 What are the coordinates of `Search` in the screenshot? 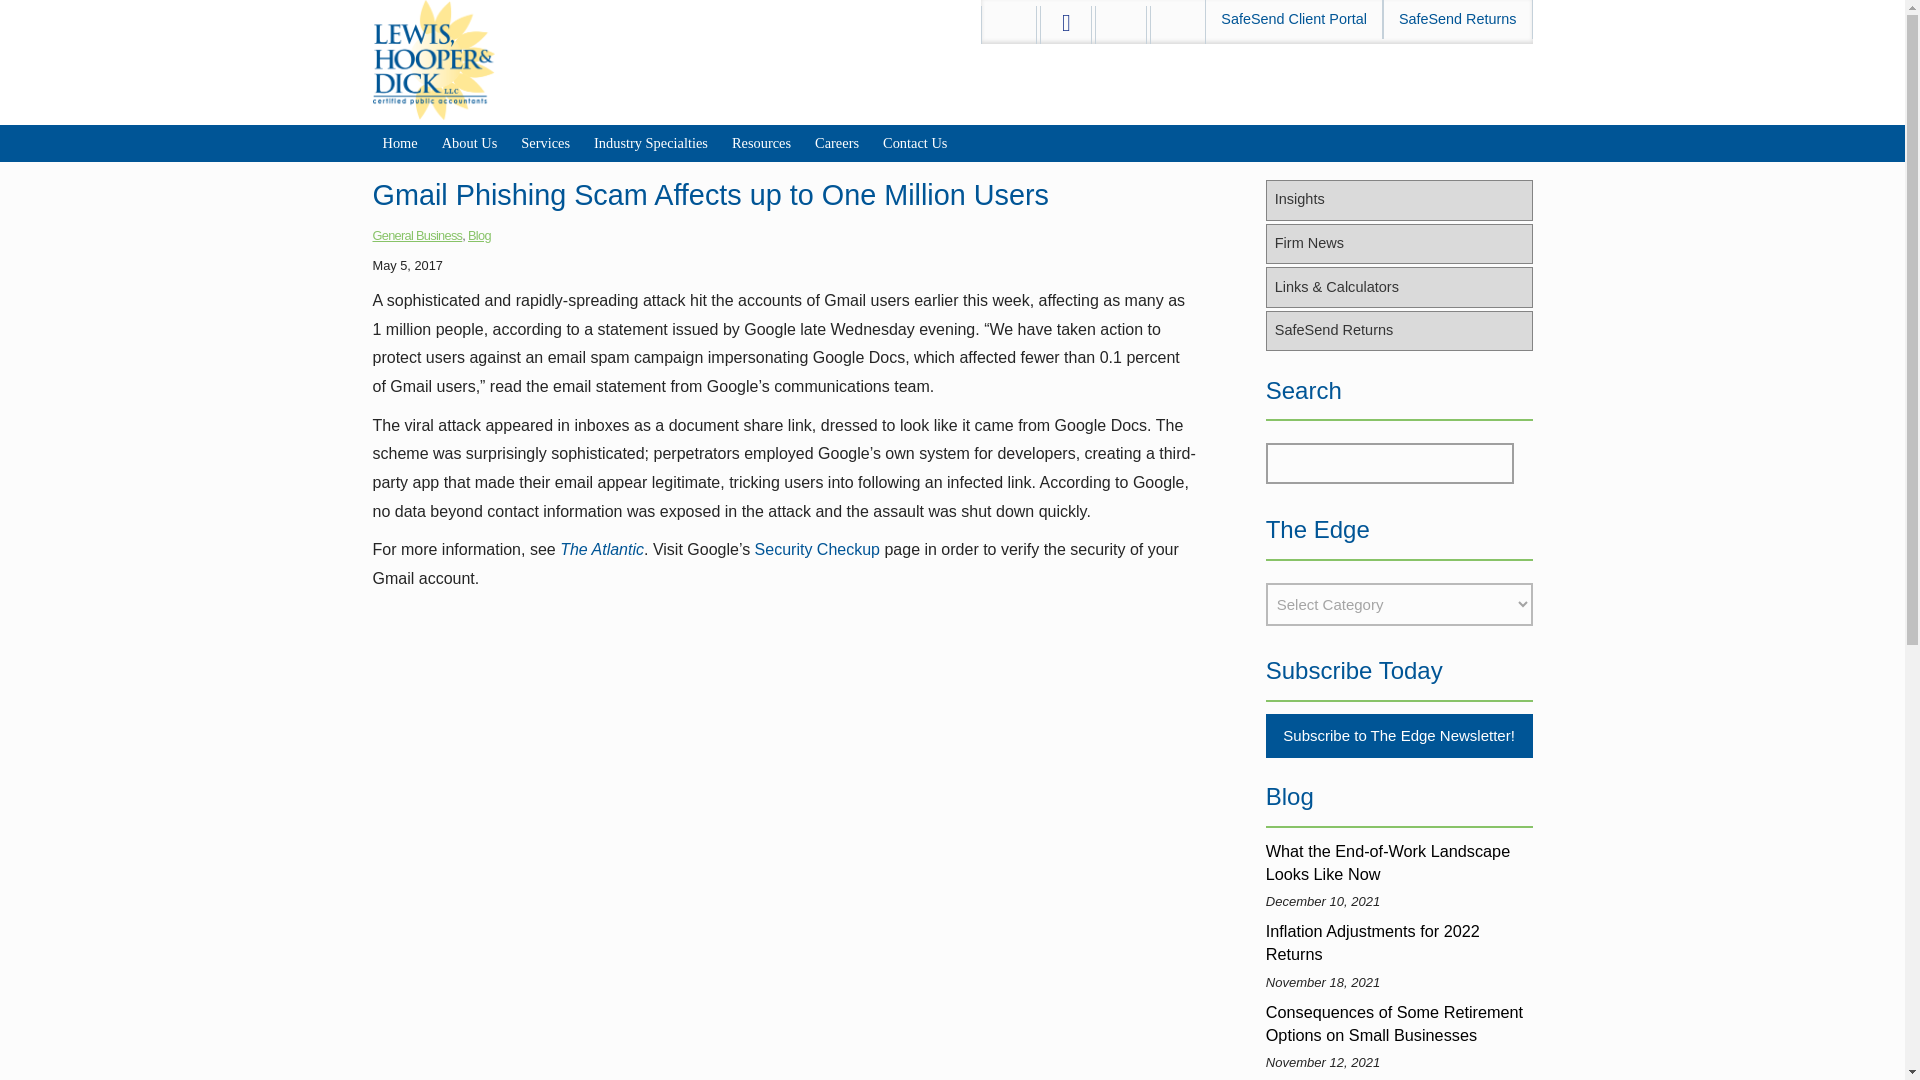 It's located at (1390, 462).